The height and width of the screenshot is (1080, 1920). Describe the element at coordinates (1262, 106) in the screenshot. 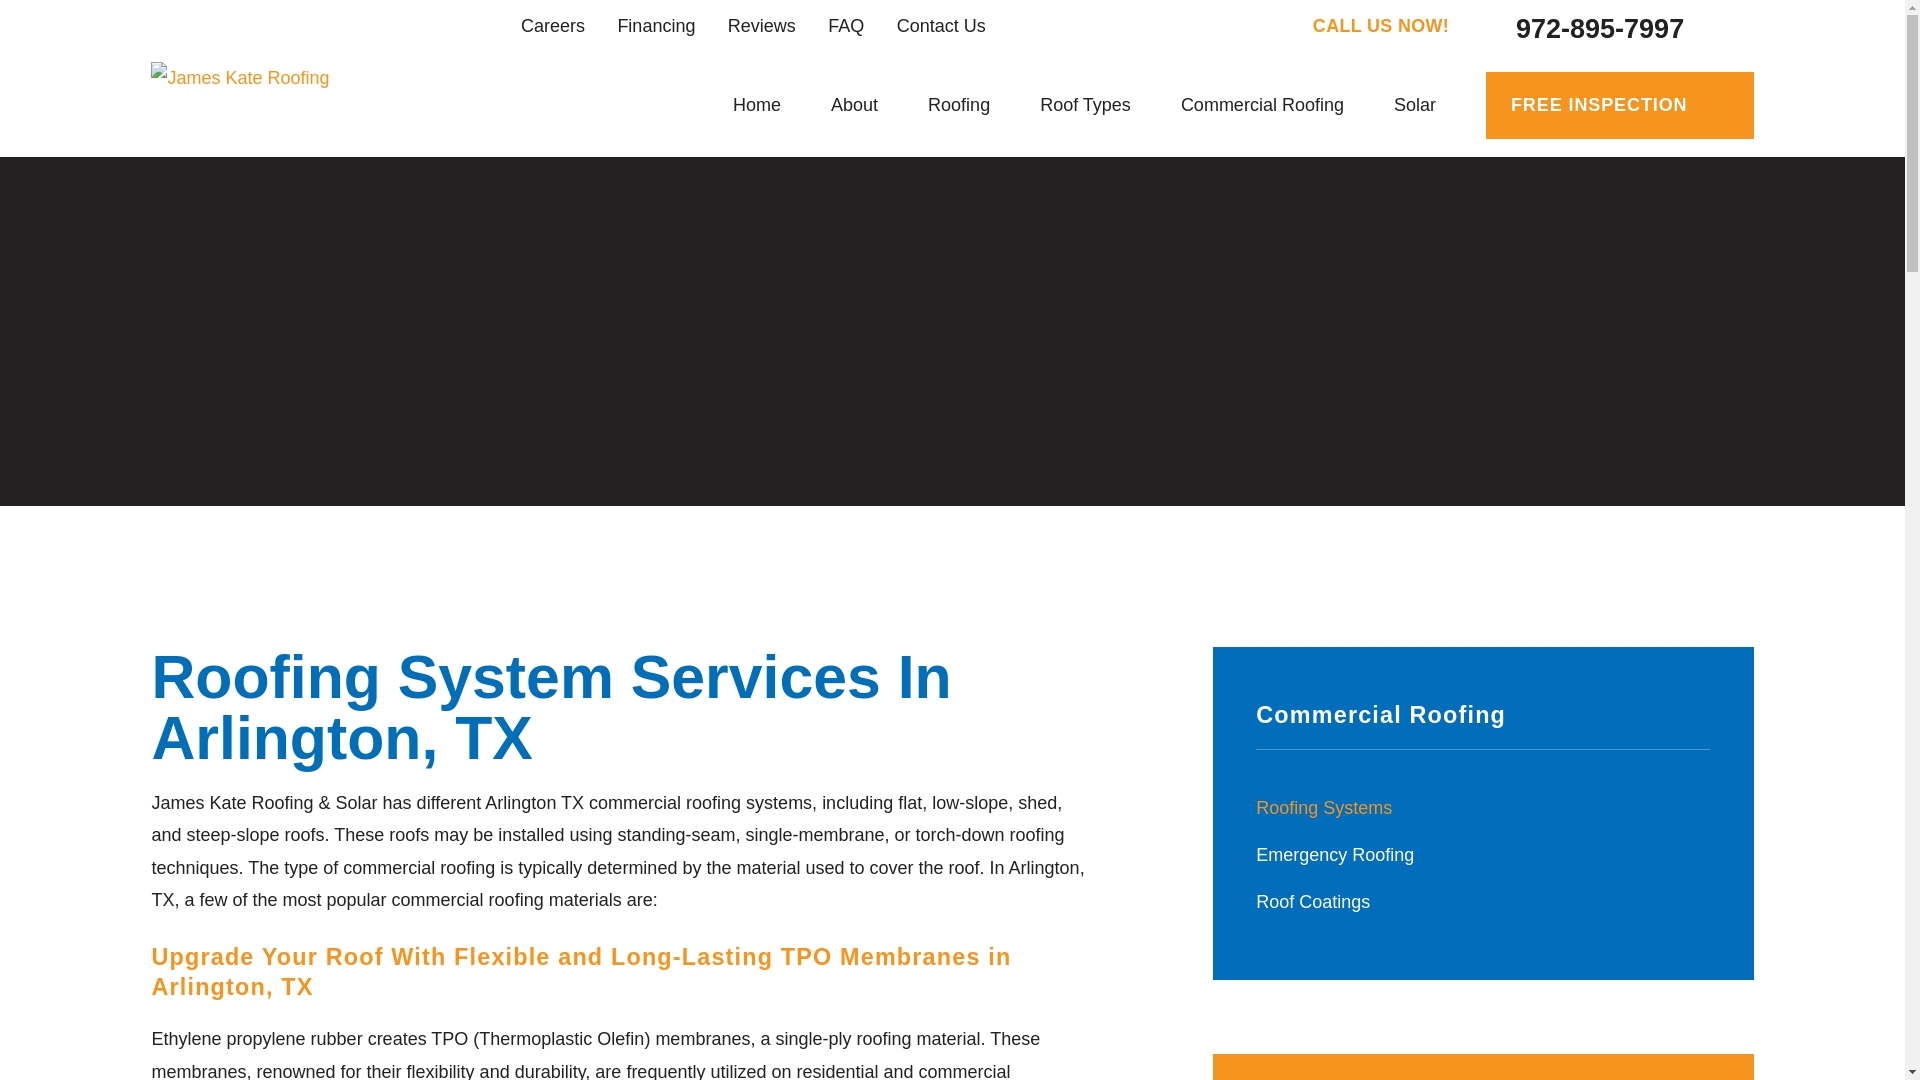

I see `Commercial Roofing` at that location.